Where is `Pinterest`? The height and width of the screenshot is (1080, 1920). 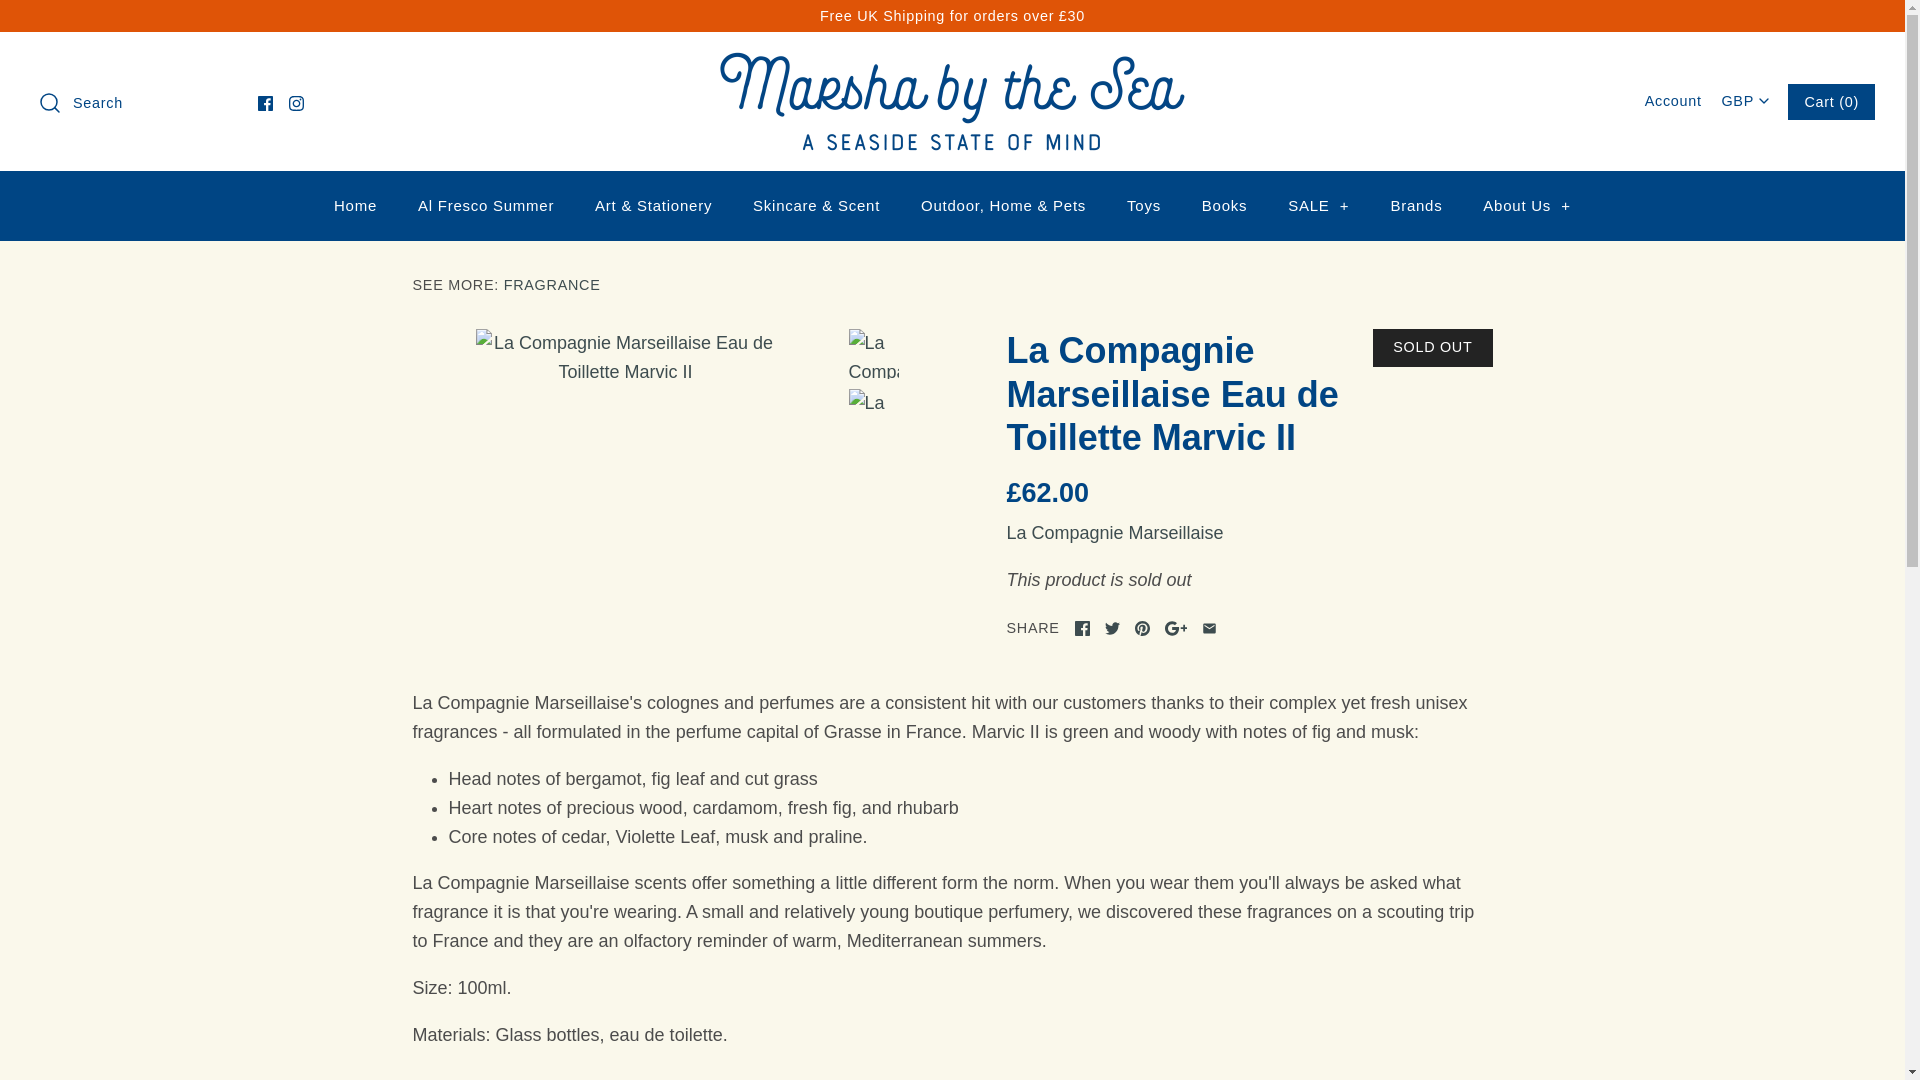 Pinterest is located at coordinates (1142, 628).